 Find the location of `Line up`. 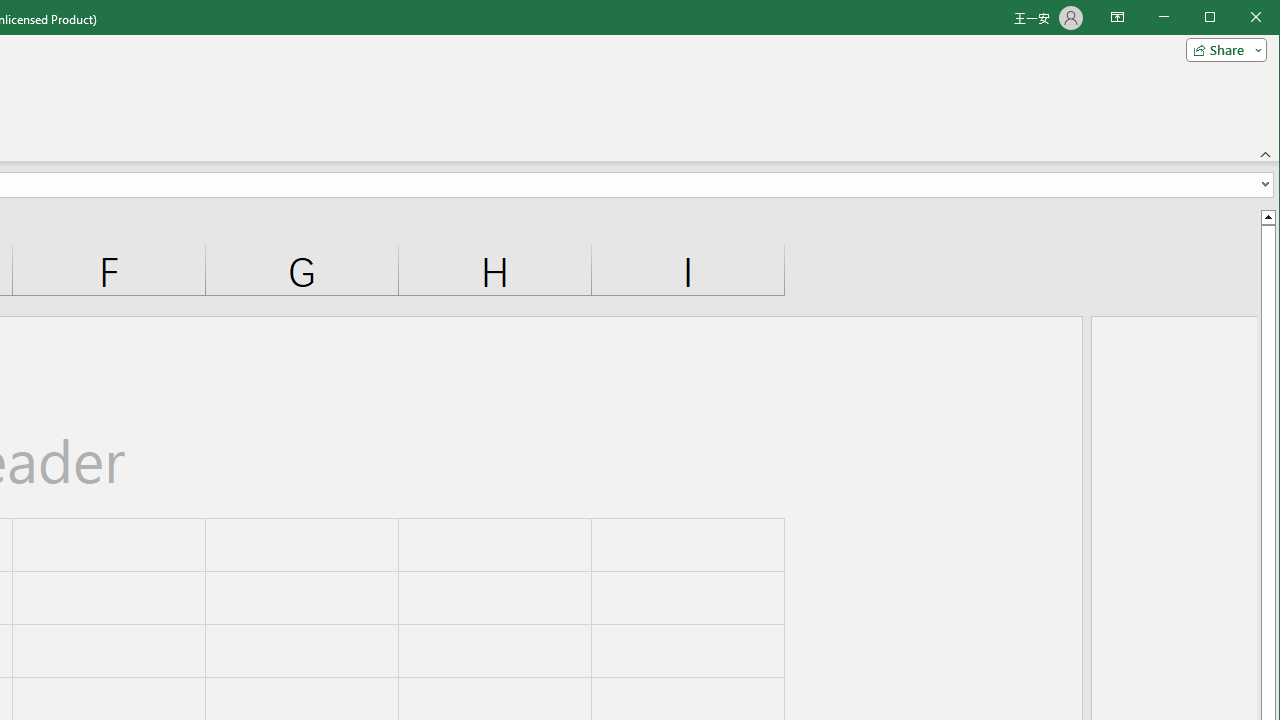

Line up is located at coordinates (1268, 216).